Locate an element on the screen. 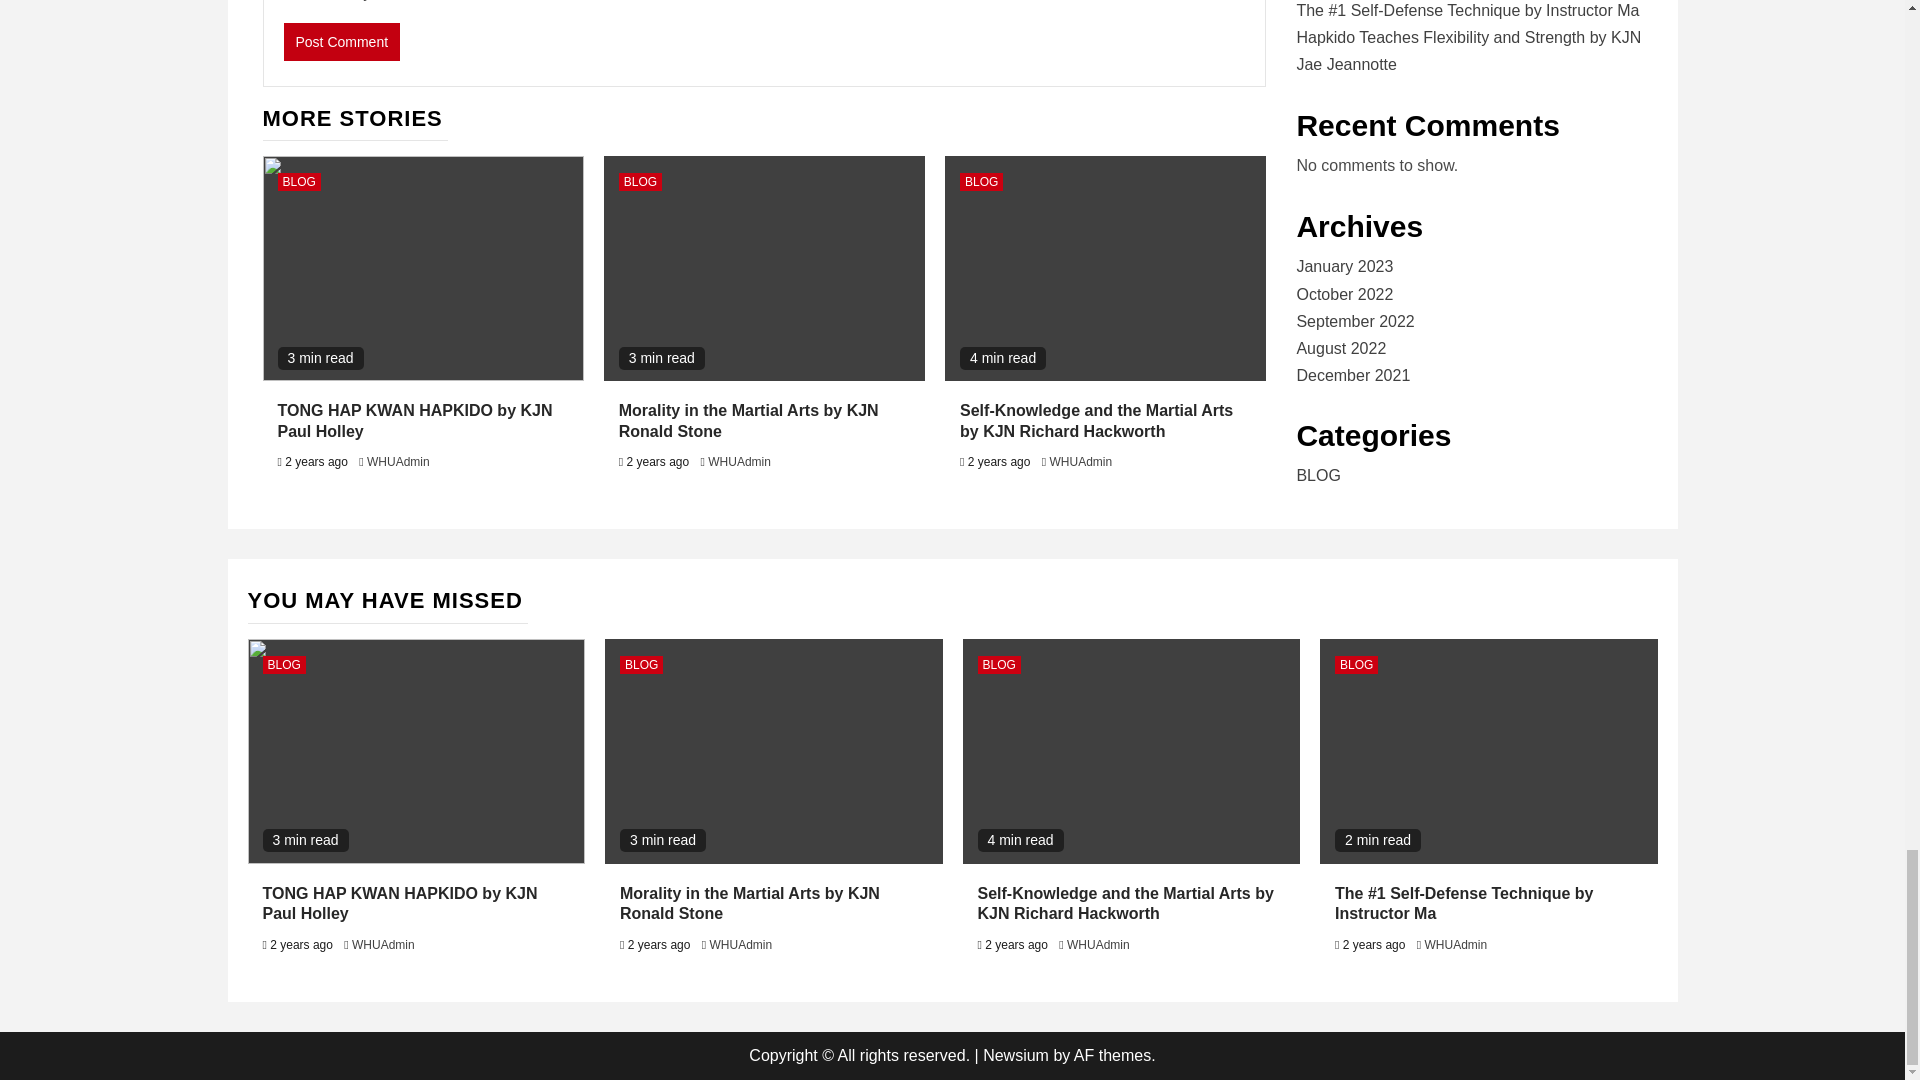  Post Comment is located at coordinates (342, 41).